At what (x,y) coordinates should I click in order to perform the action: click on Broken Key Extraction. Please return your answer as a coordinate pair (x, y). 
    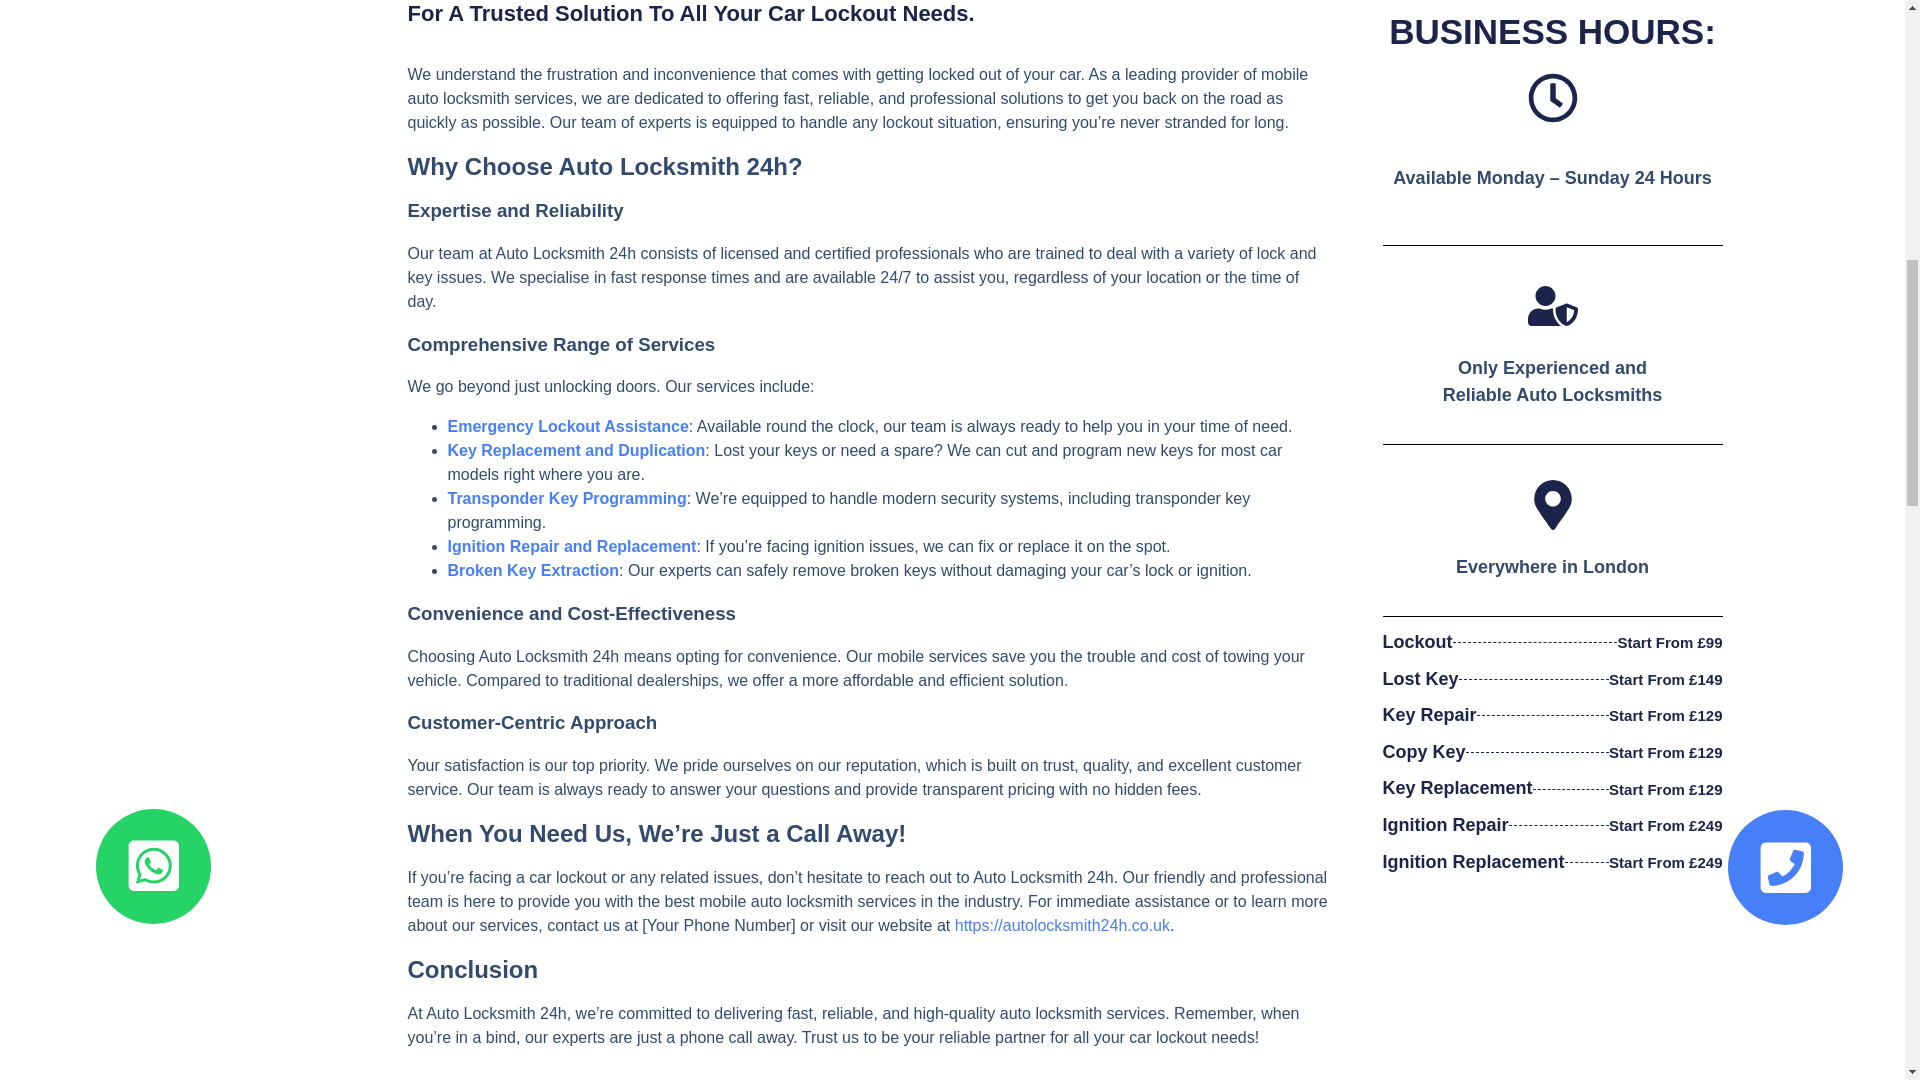
    Looking at the image, I should click on (534, 570).